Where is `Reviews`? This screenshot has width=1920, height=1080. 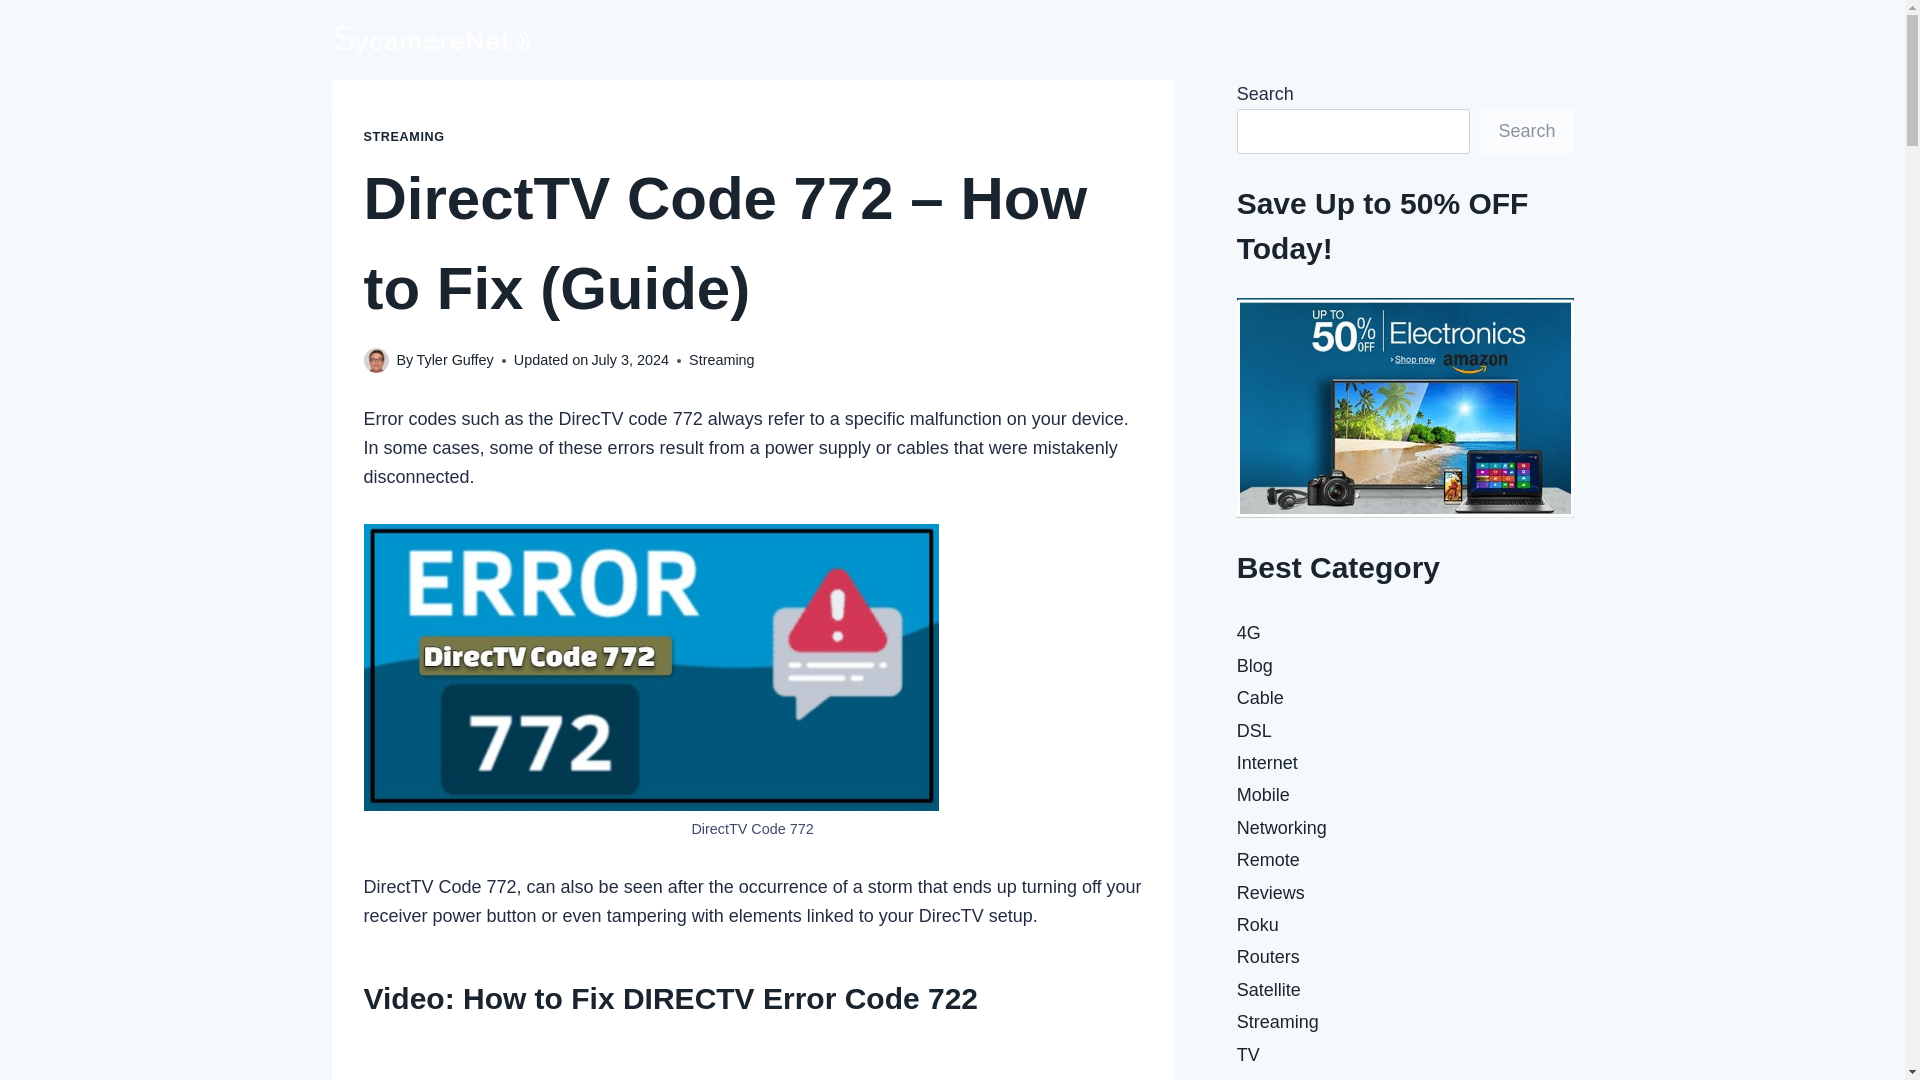
Reviews is located at coordinates (1419, 40).